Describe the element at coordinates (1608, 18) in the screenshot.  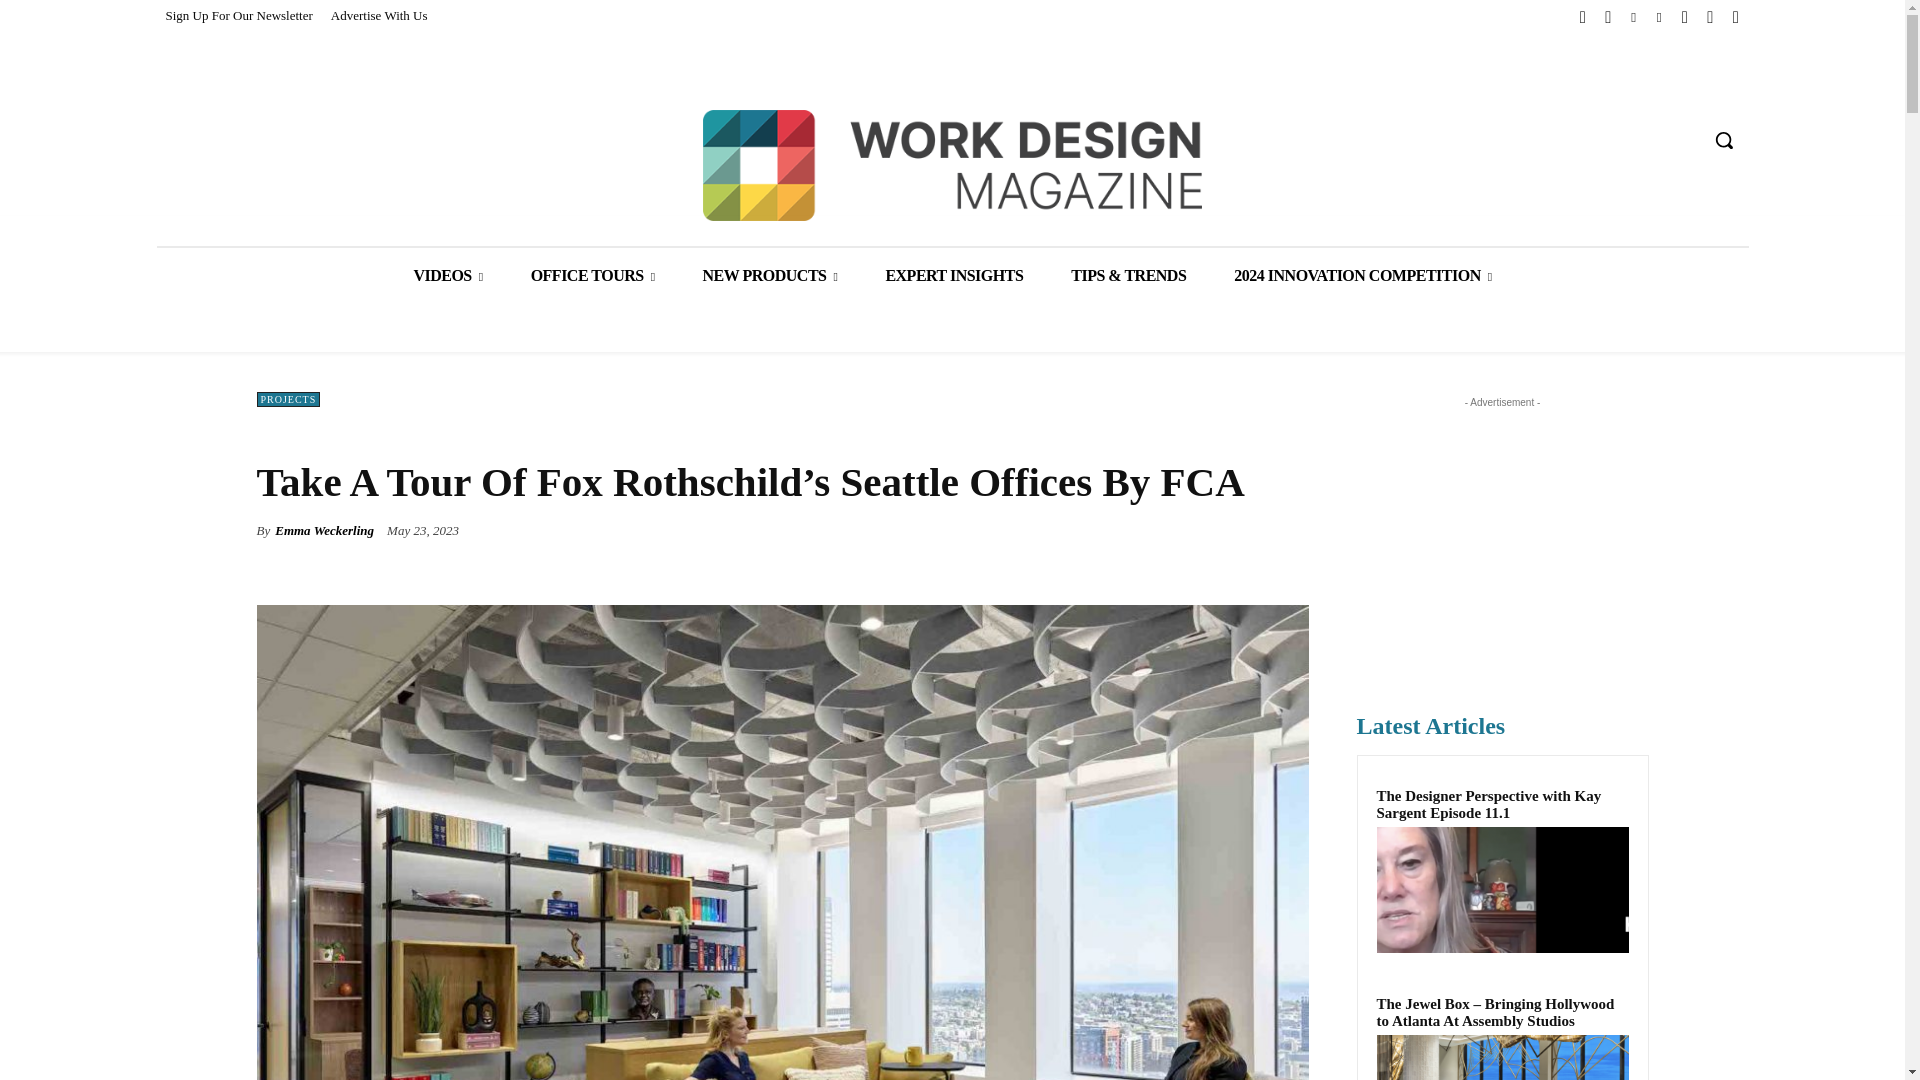
I see `Twitter` at that location.